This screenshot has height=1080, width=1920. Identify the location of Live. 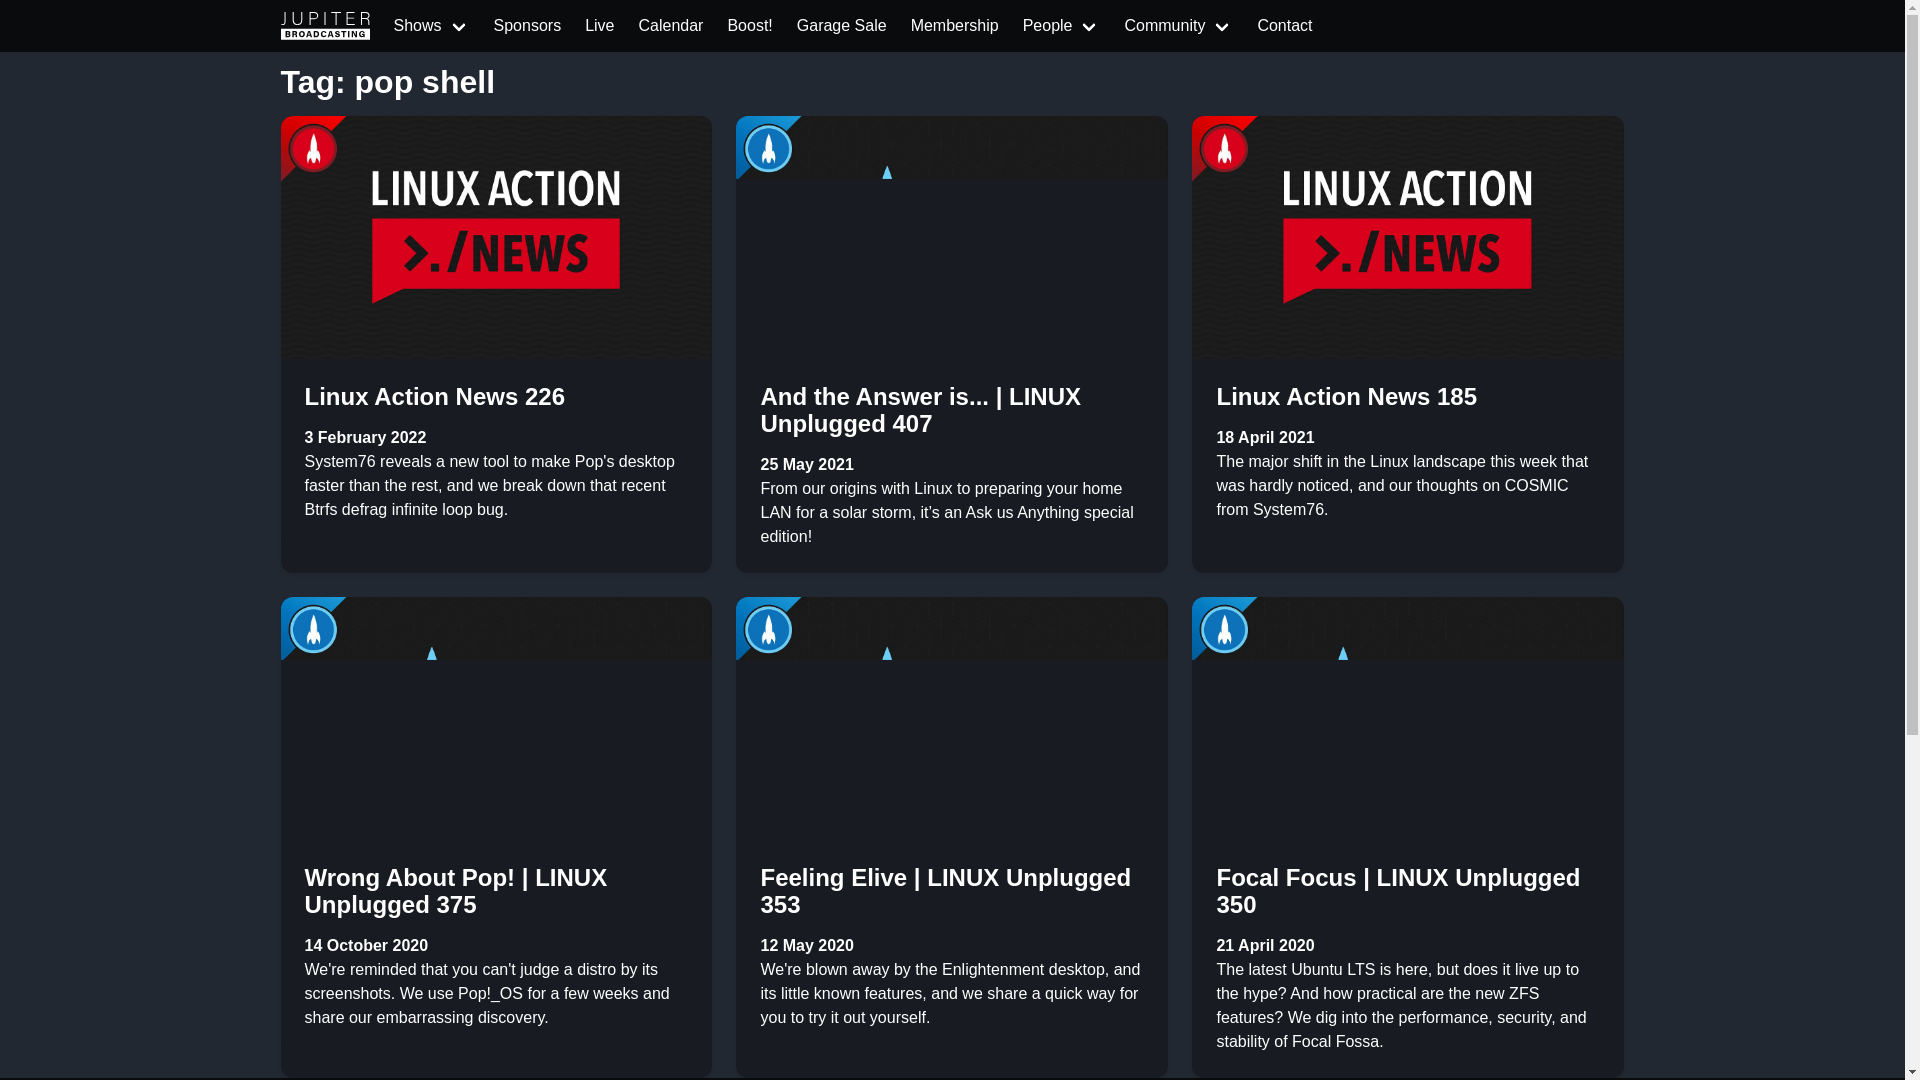
(598, 26).